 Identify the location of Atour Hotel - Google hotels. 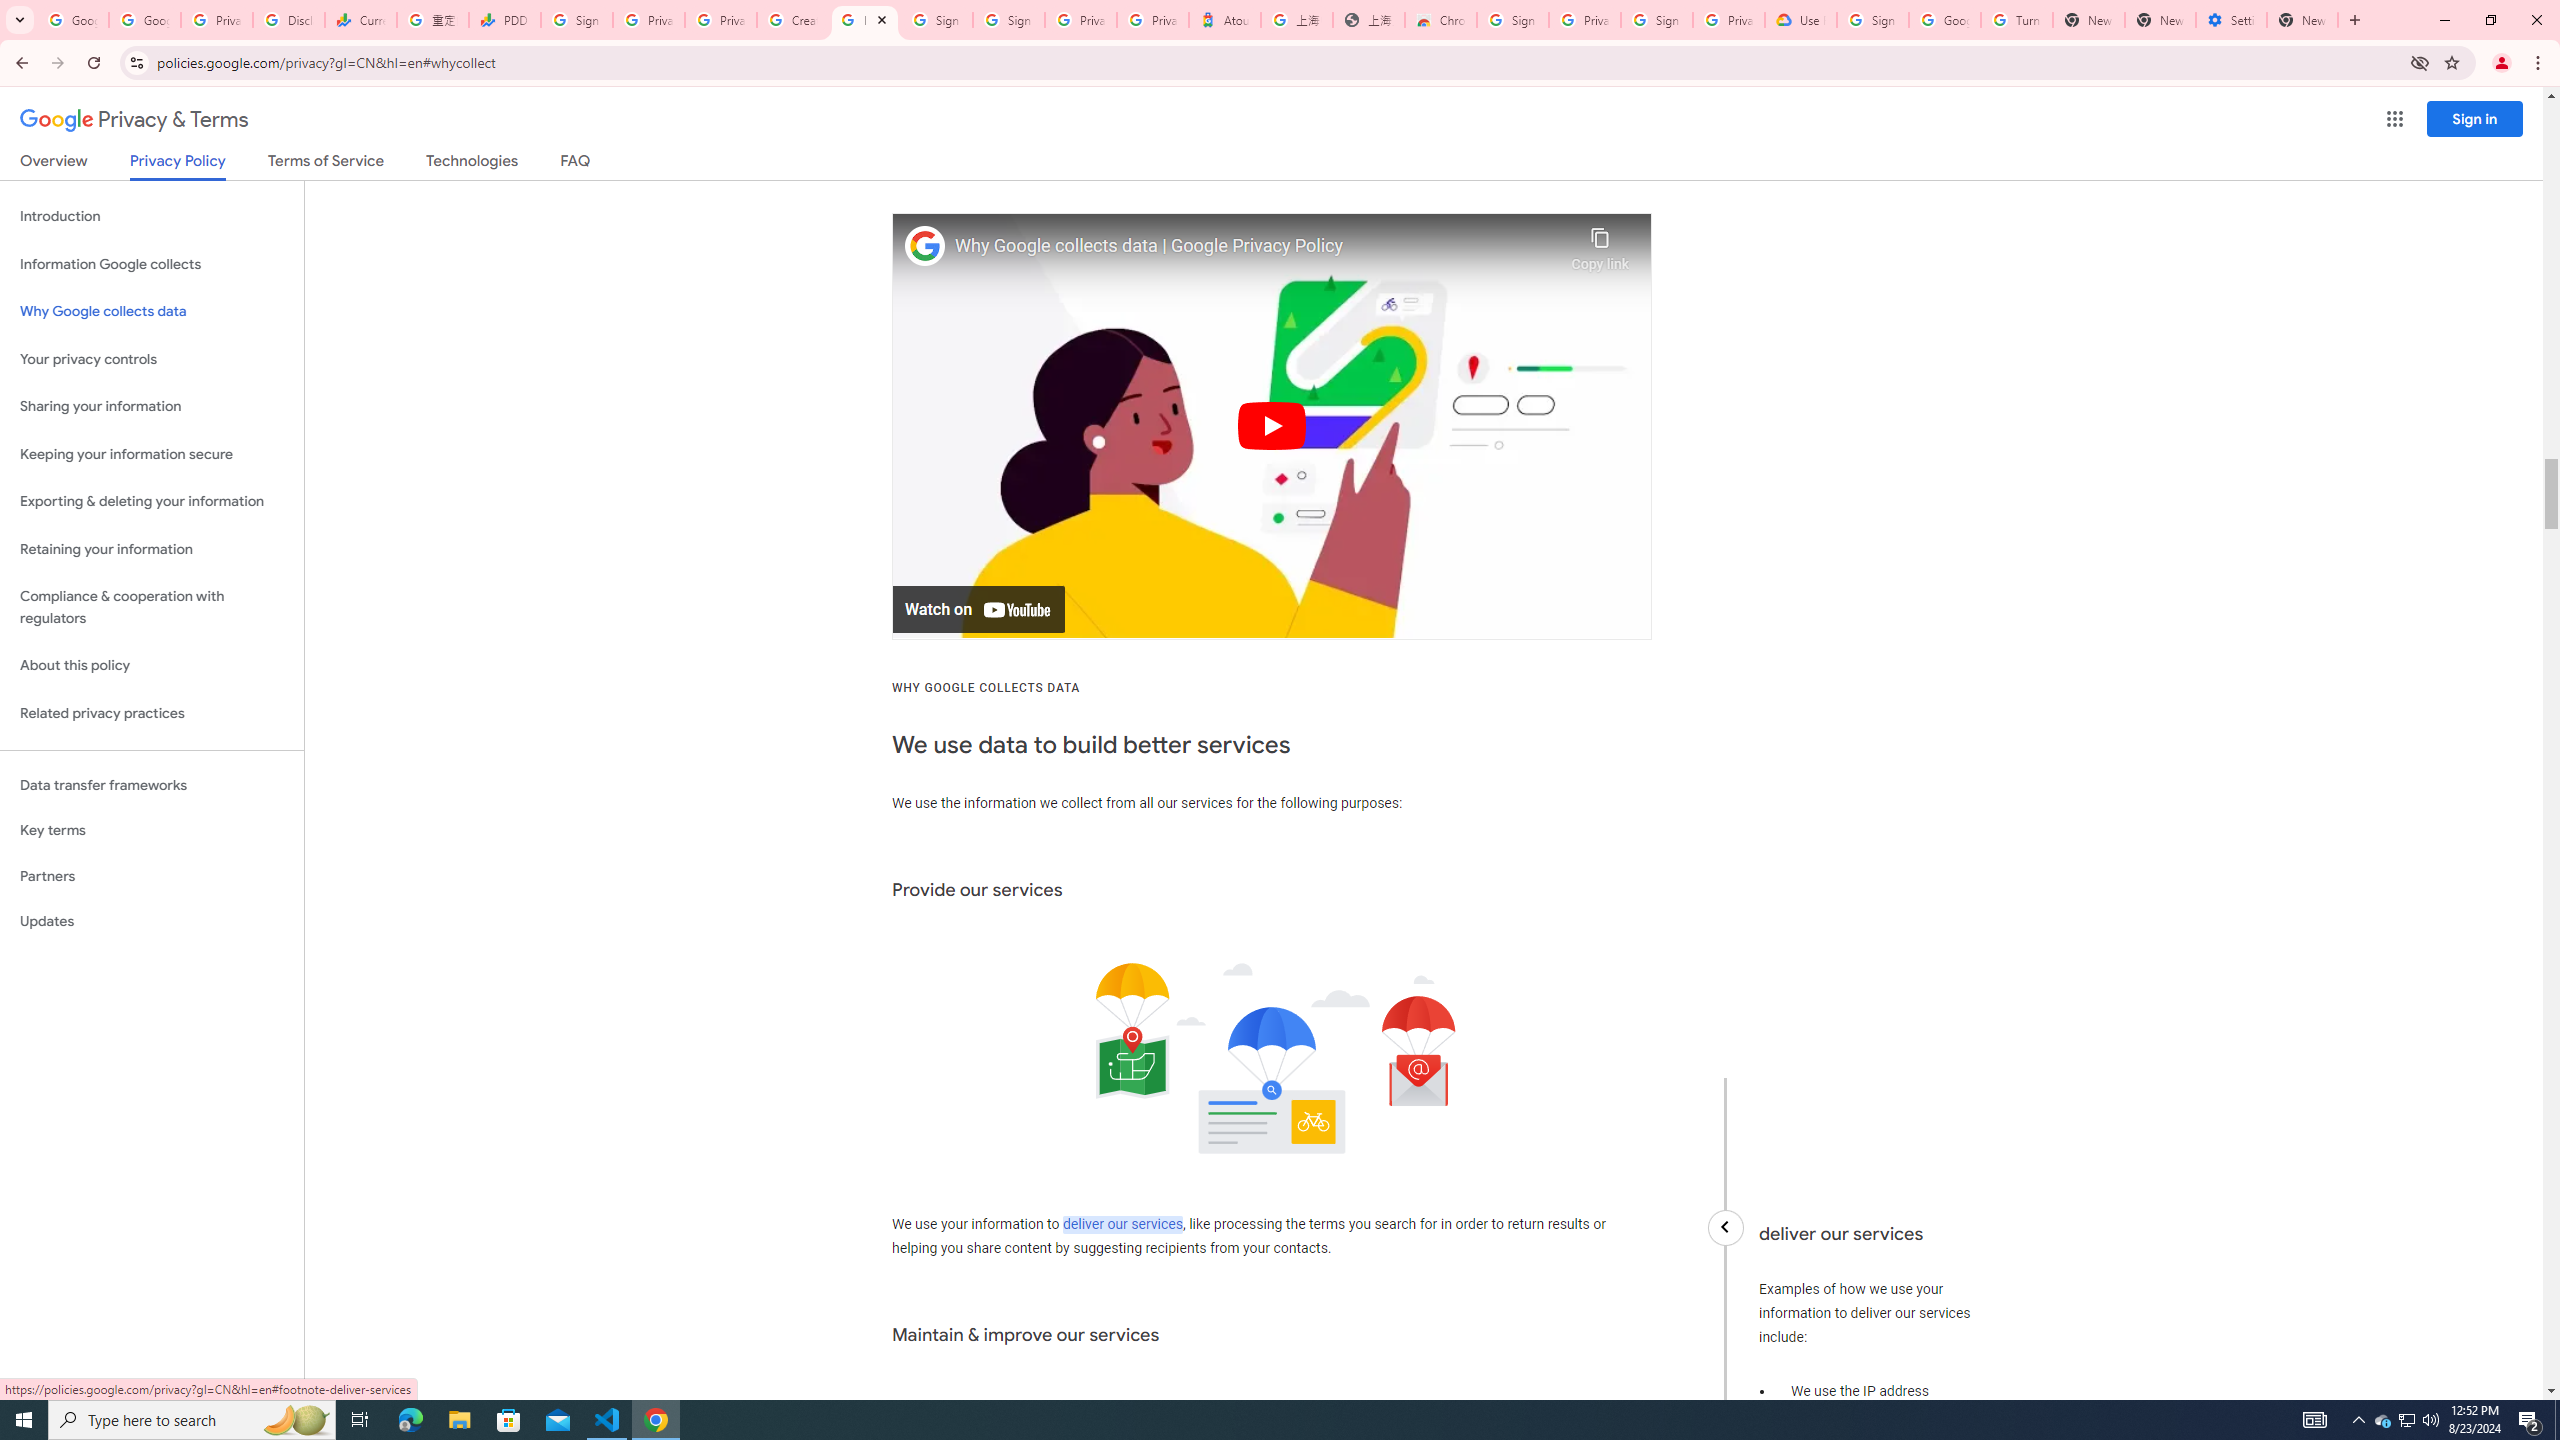
(1224, 20).